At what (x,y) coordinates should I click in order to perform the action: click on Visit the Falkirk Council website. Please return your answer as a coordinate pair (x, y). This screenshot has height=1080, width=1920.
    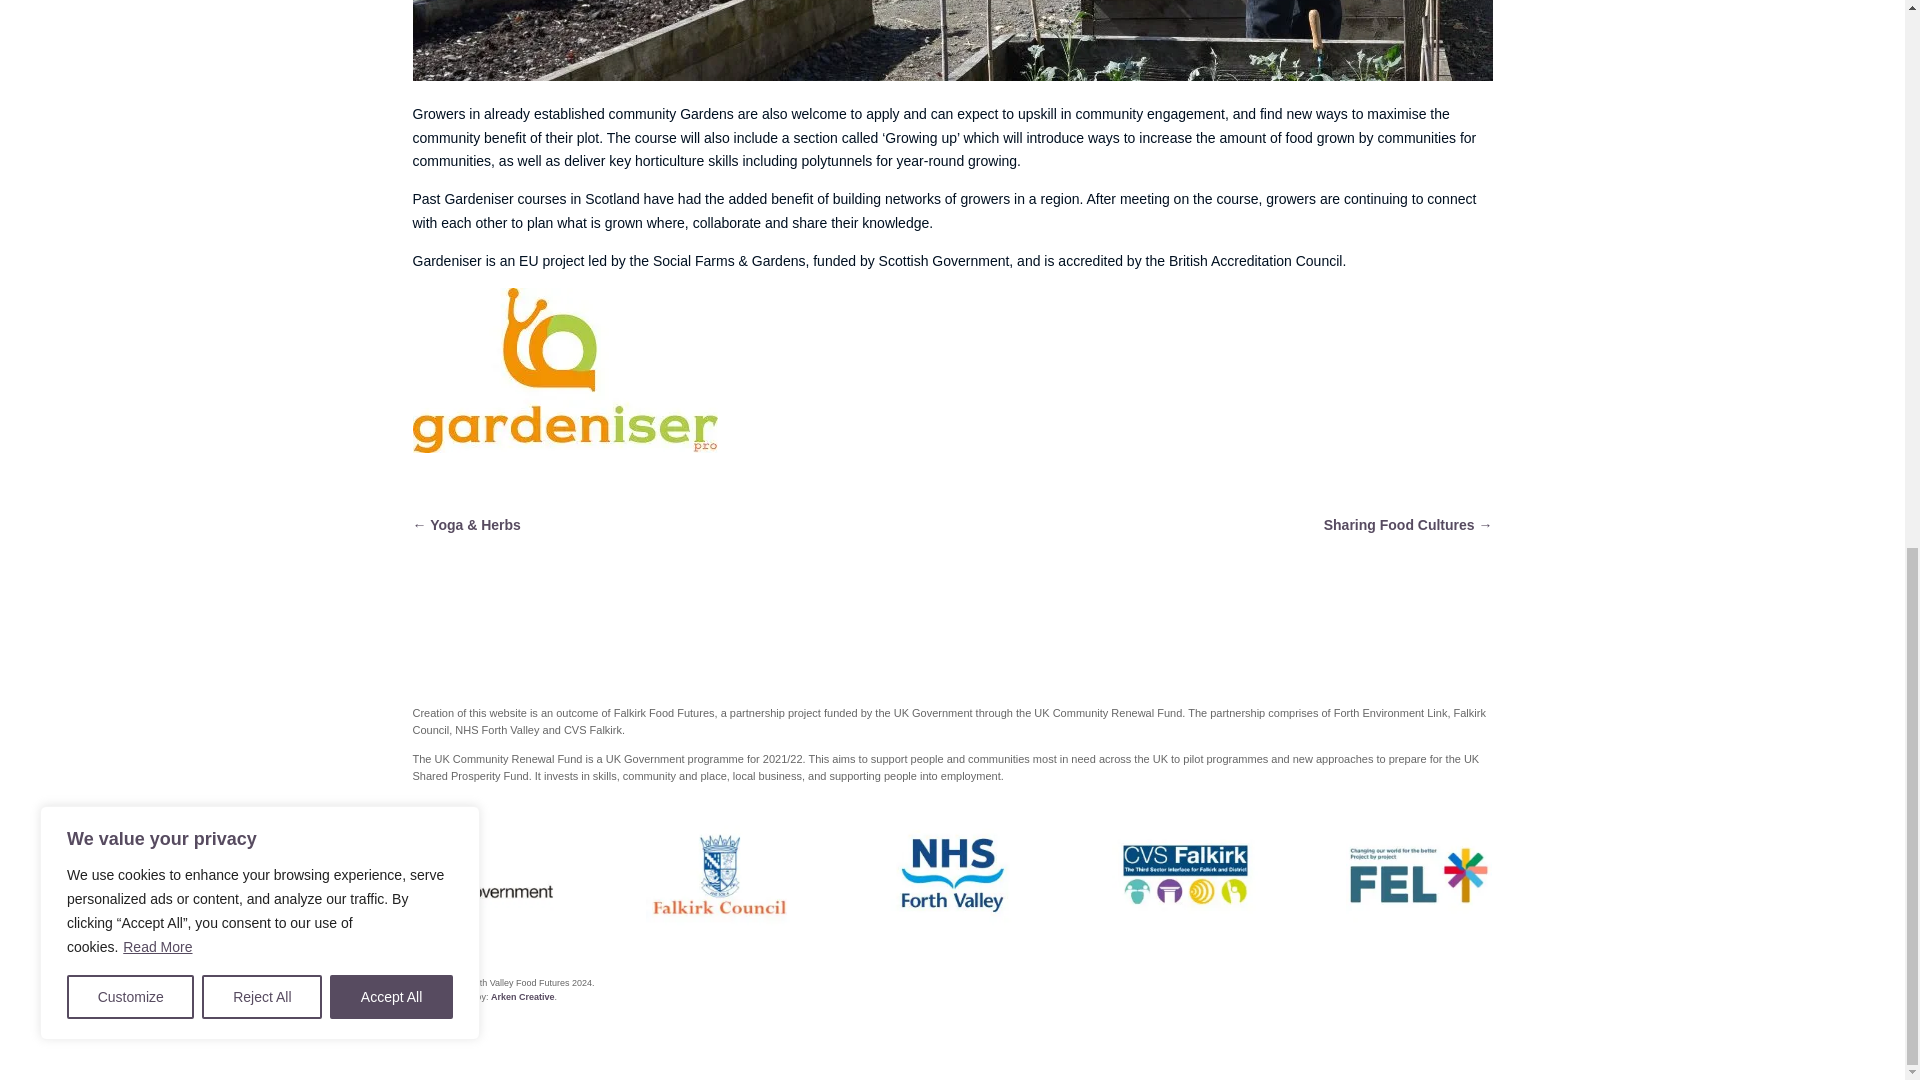
    Looking at the image, I should click on (718, 876).